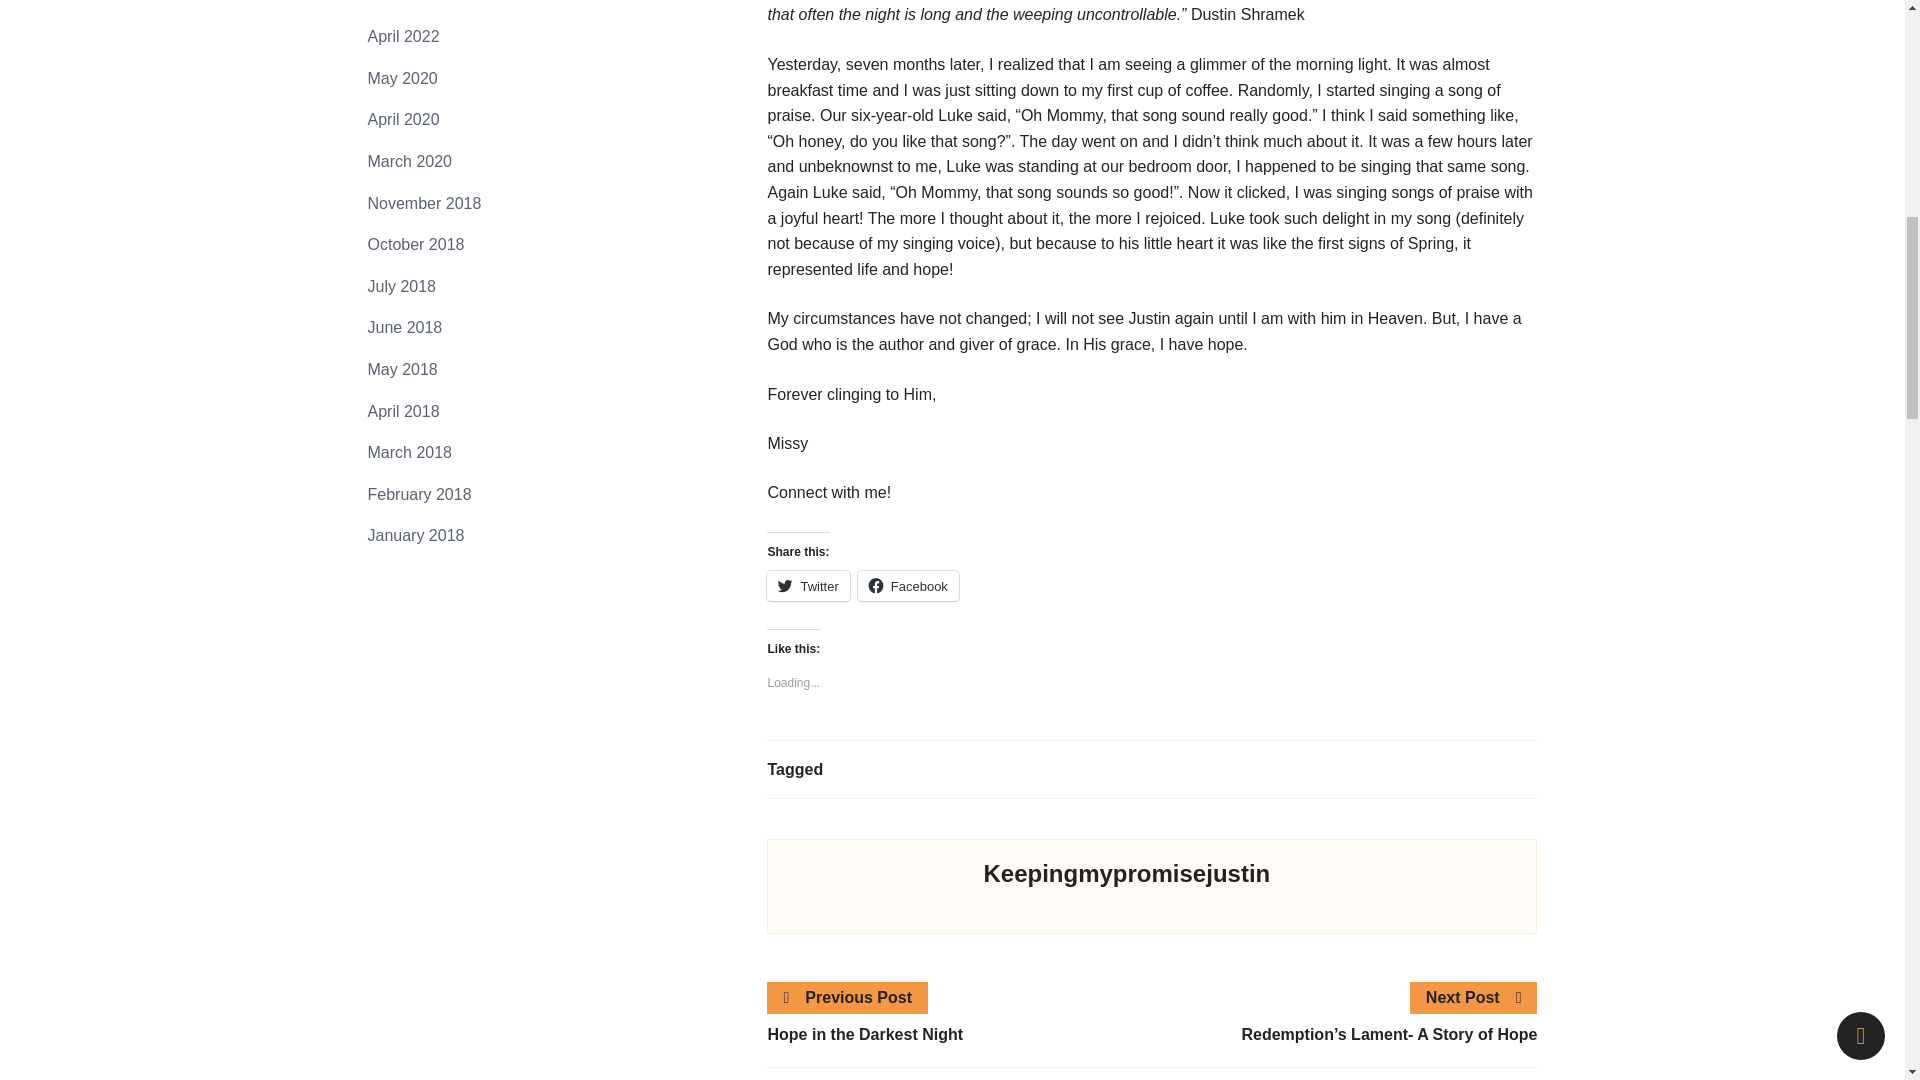 The height and width of the screenshot is (1080, 1920). Describe the element at coordinates (875, 521) in the screenshot. I see `Pin Share` at that location.